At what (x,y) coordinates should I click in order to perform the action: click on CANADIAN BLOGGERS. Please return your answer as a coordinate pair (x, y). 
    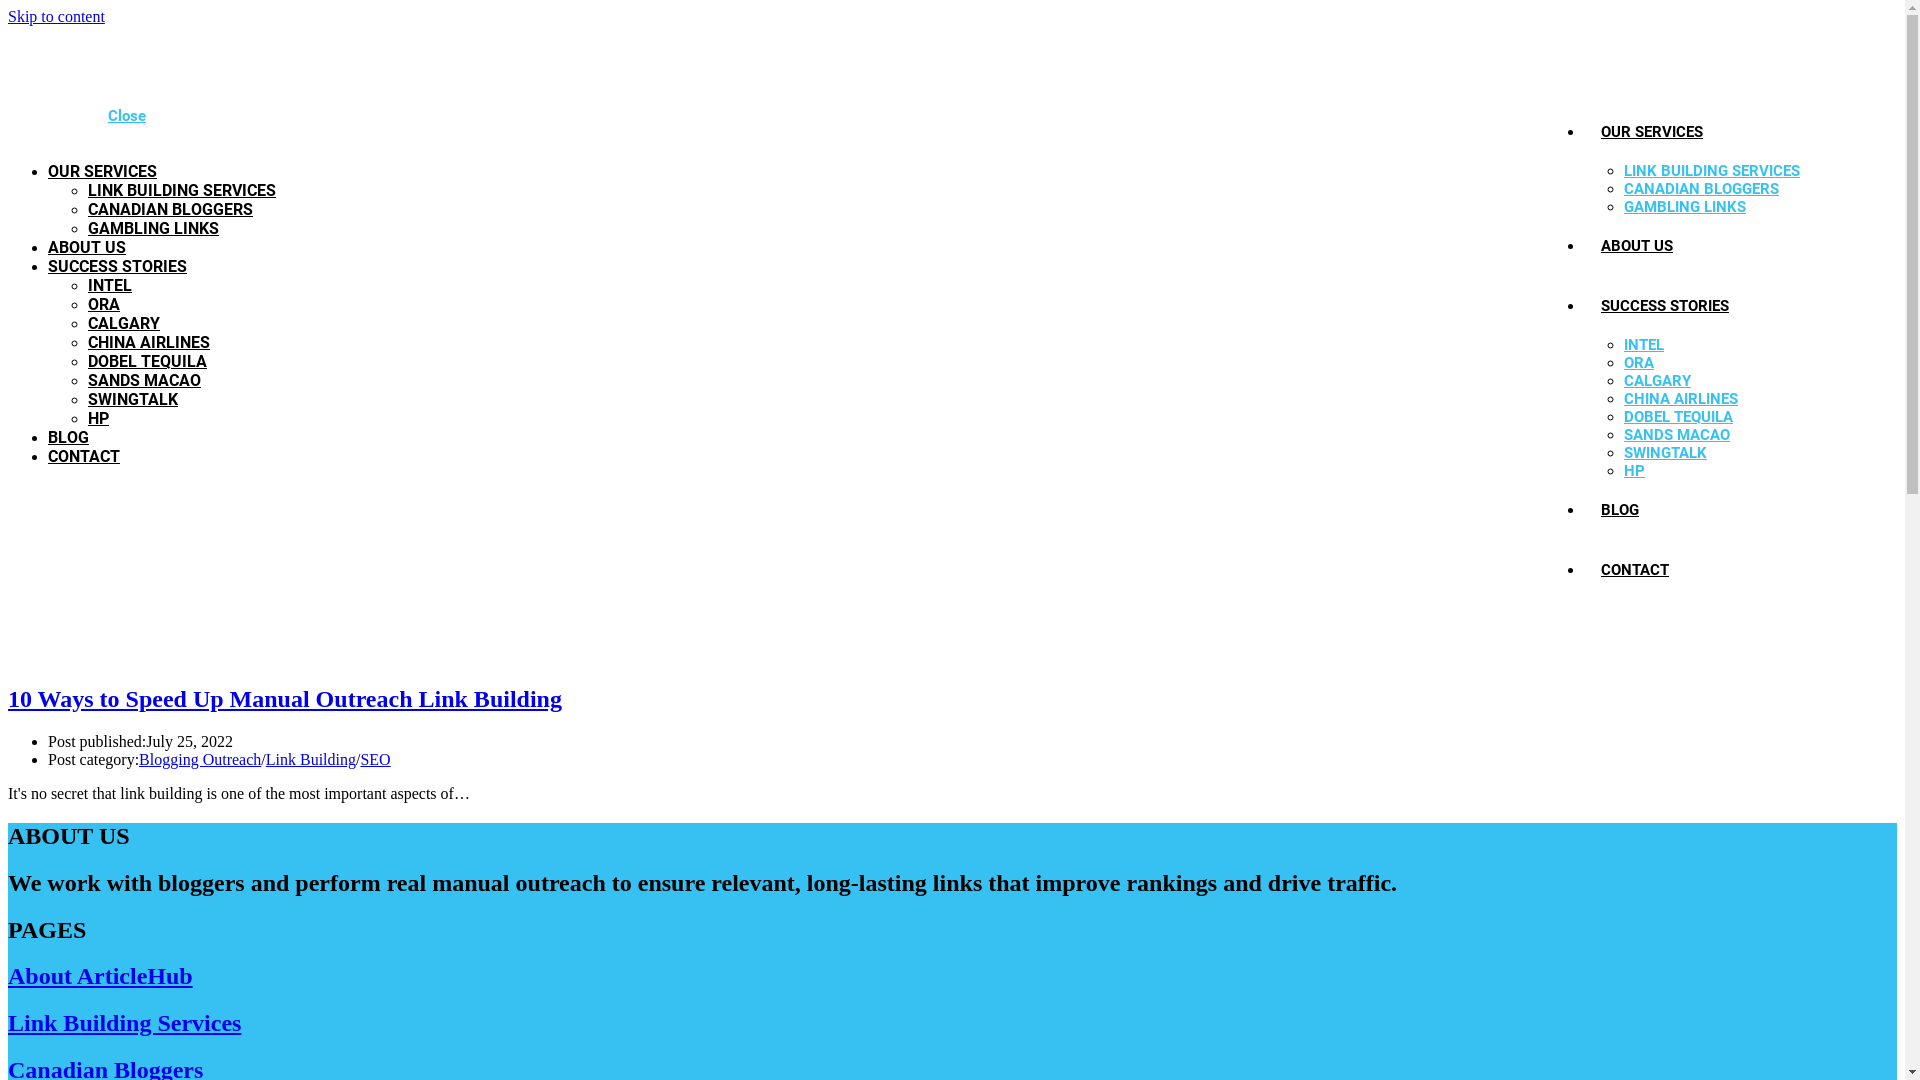
    Looking at the image, I should click on (170, 210).